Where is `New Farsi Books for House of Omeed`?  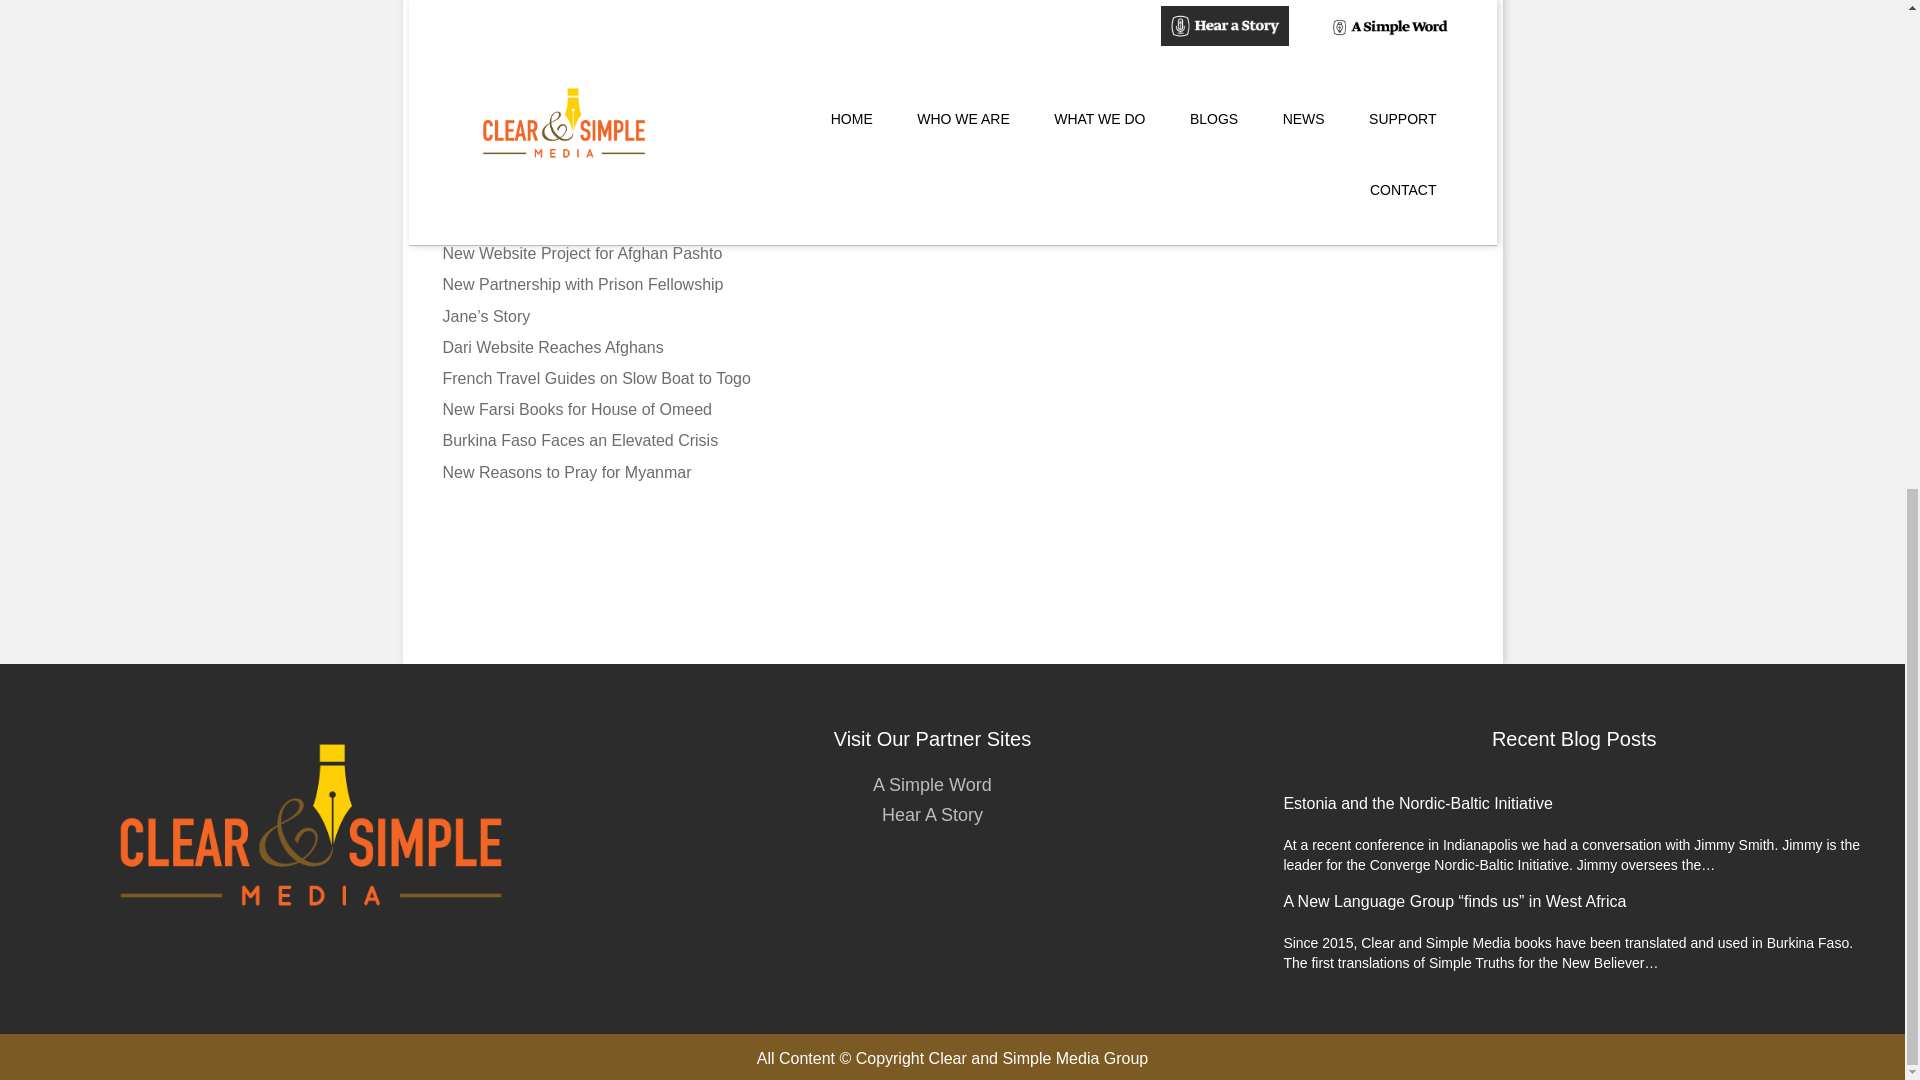 New Farsi Books for House of Omeed is located at coordinates (576, 408).